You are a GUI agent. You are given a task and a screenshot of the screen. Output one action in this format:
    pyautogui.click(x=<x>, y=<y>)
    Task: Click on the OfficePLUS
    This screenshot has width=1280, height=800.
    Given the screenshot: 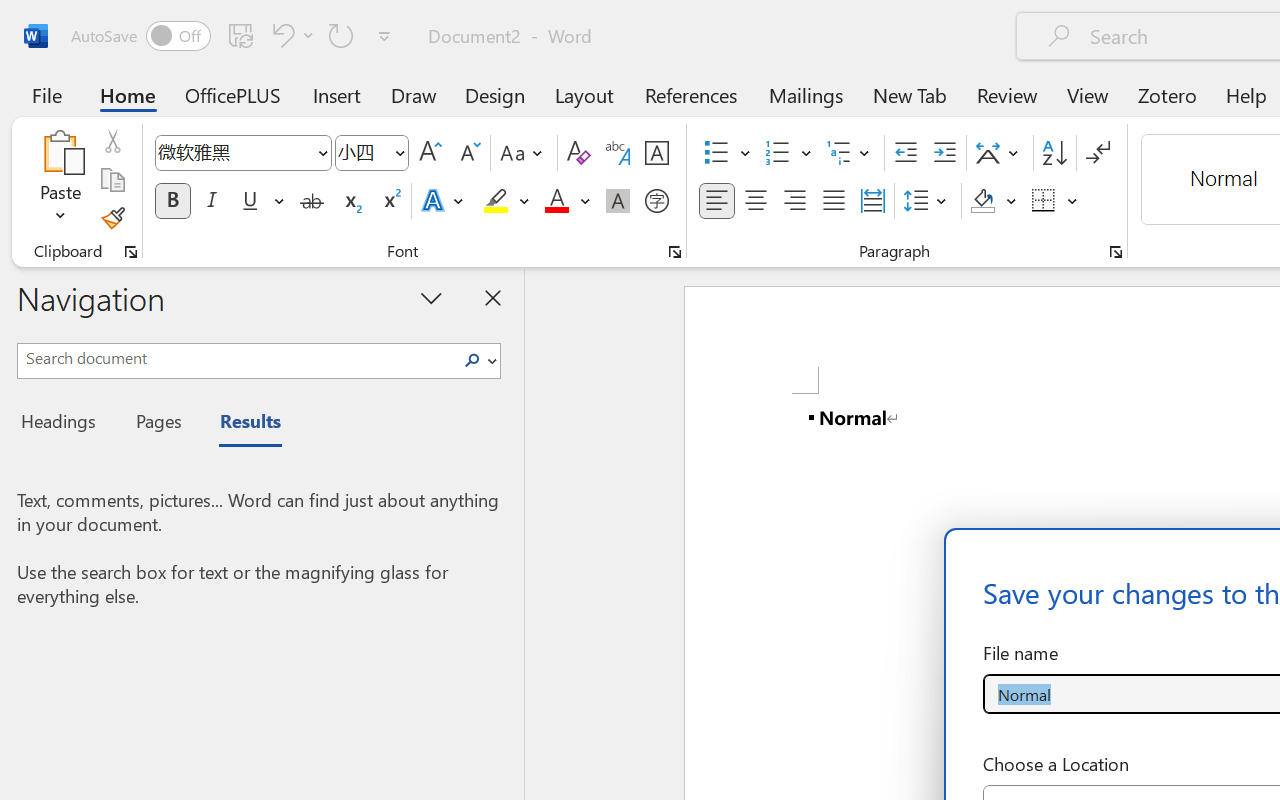 What is the action you would take?
    pyautogui.click(x=233, y=94)
    